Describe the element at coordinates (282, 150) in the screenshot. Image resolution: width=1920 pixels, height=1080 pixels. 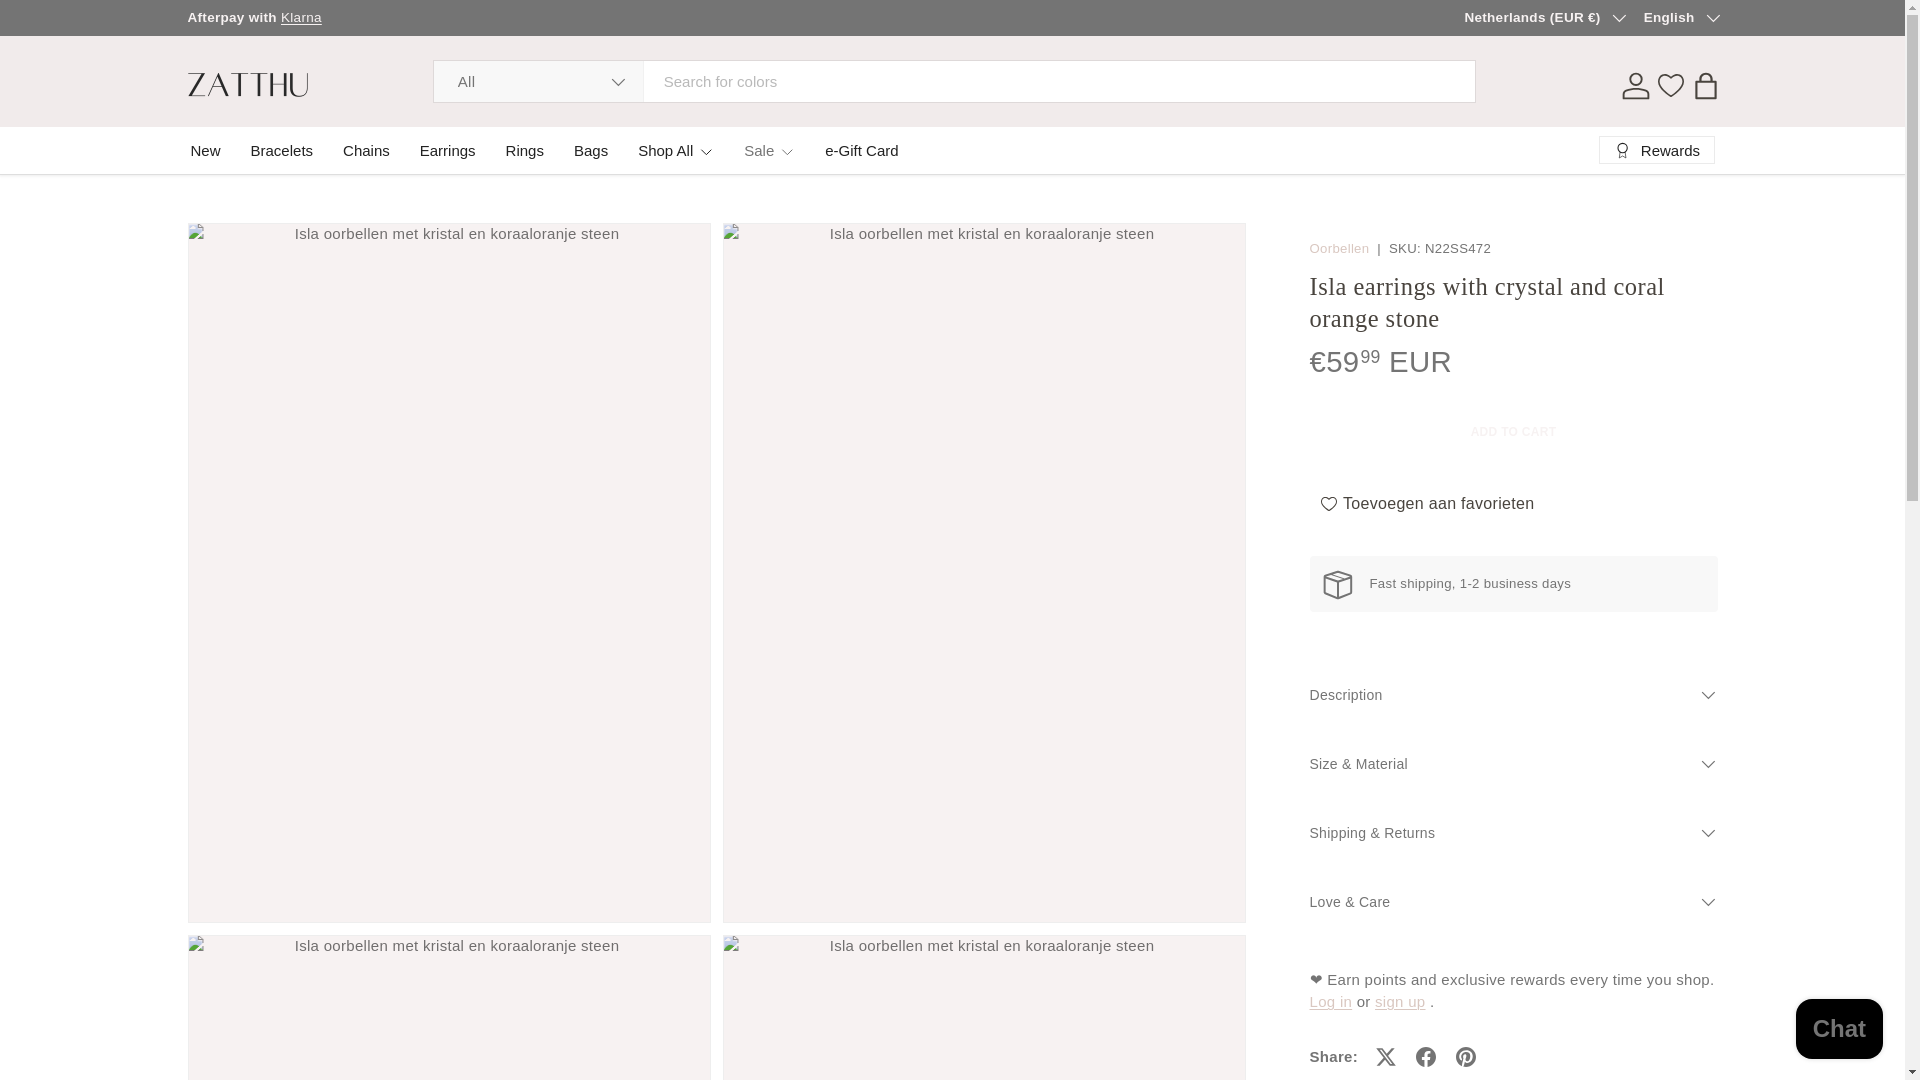
I see `Bracelets` at that location.